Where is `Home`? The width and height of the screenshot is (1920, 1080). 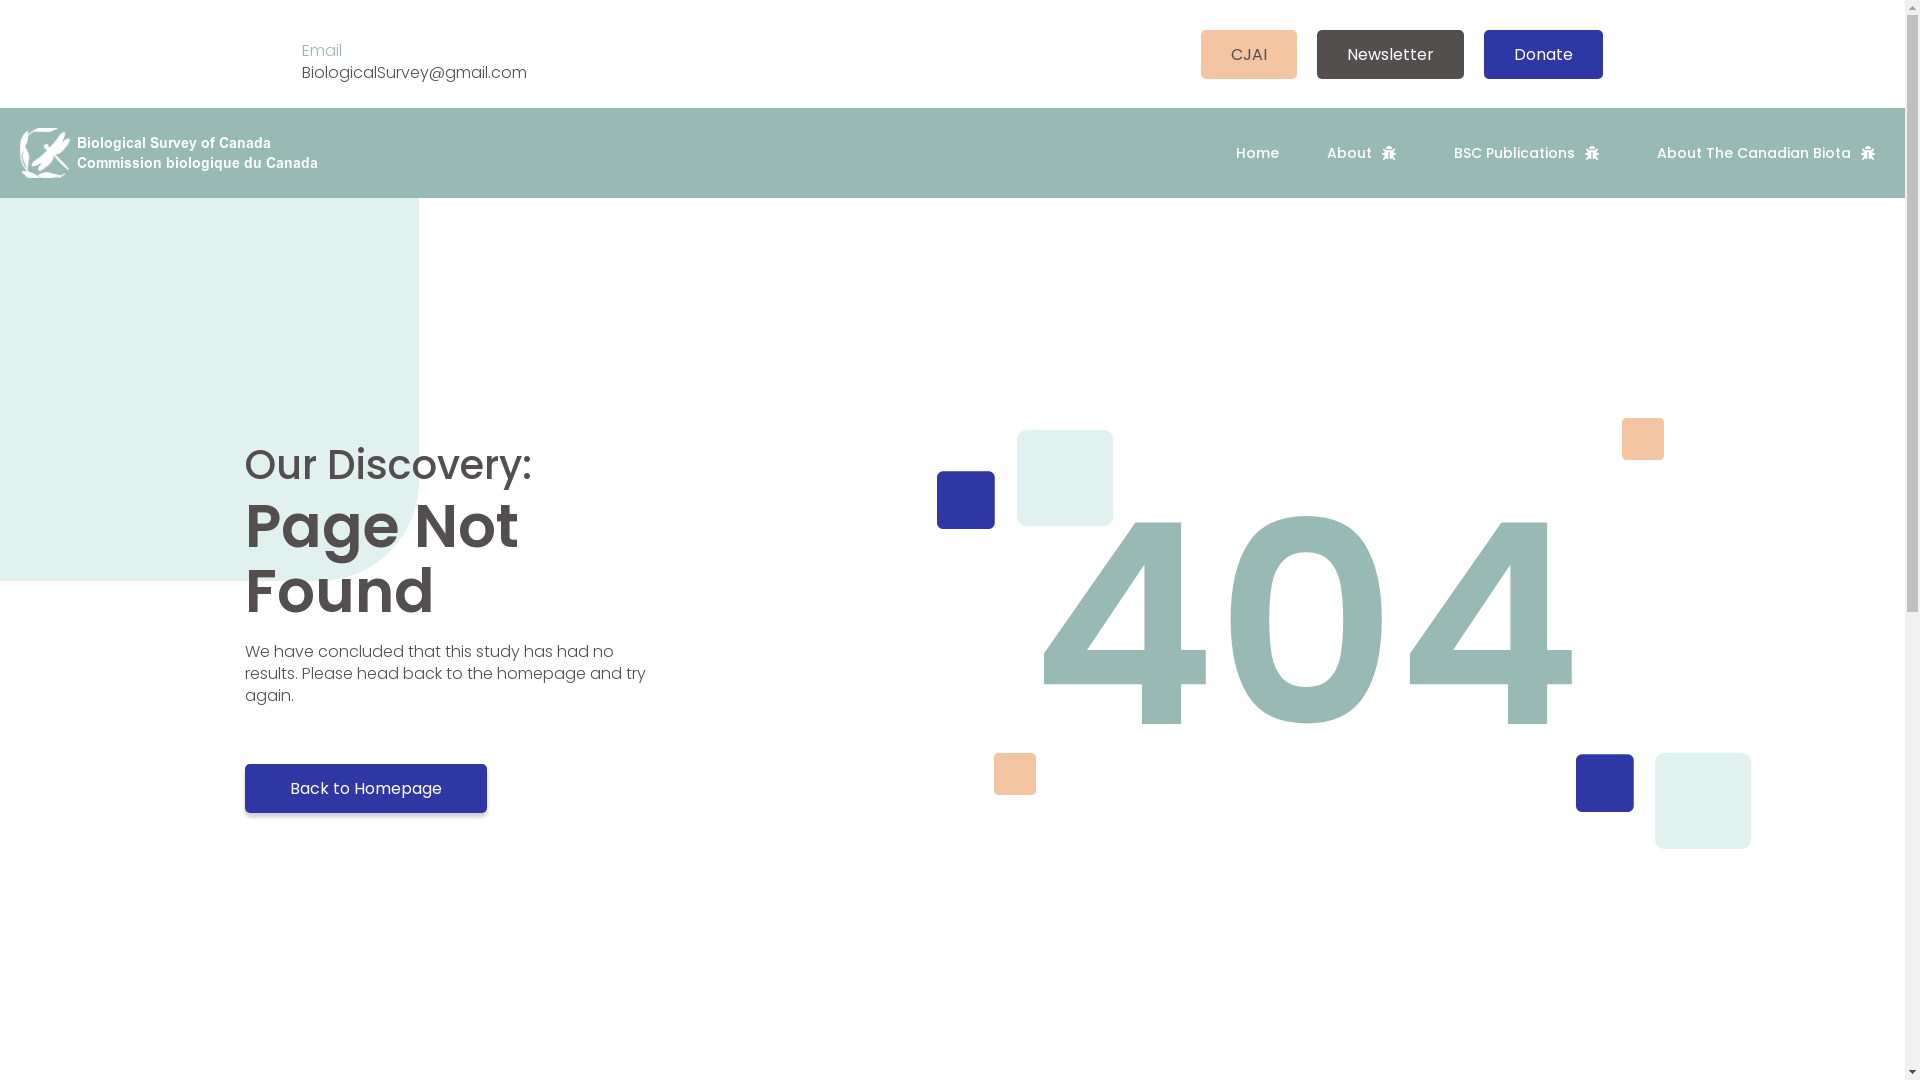
Home is located at coordinates (1258, 153).